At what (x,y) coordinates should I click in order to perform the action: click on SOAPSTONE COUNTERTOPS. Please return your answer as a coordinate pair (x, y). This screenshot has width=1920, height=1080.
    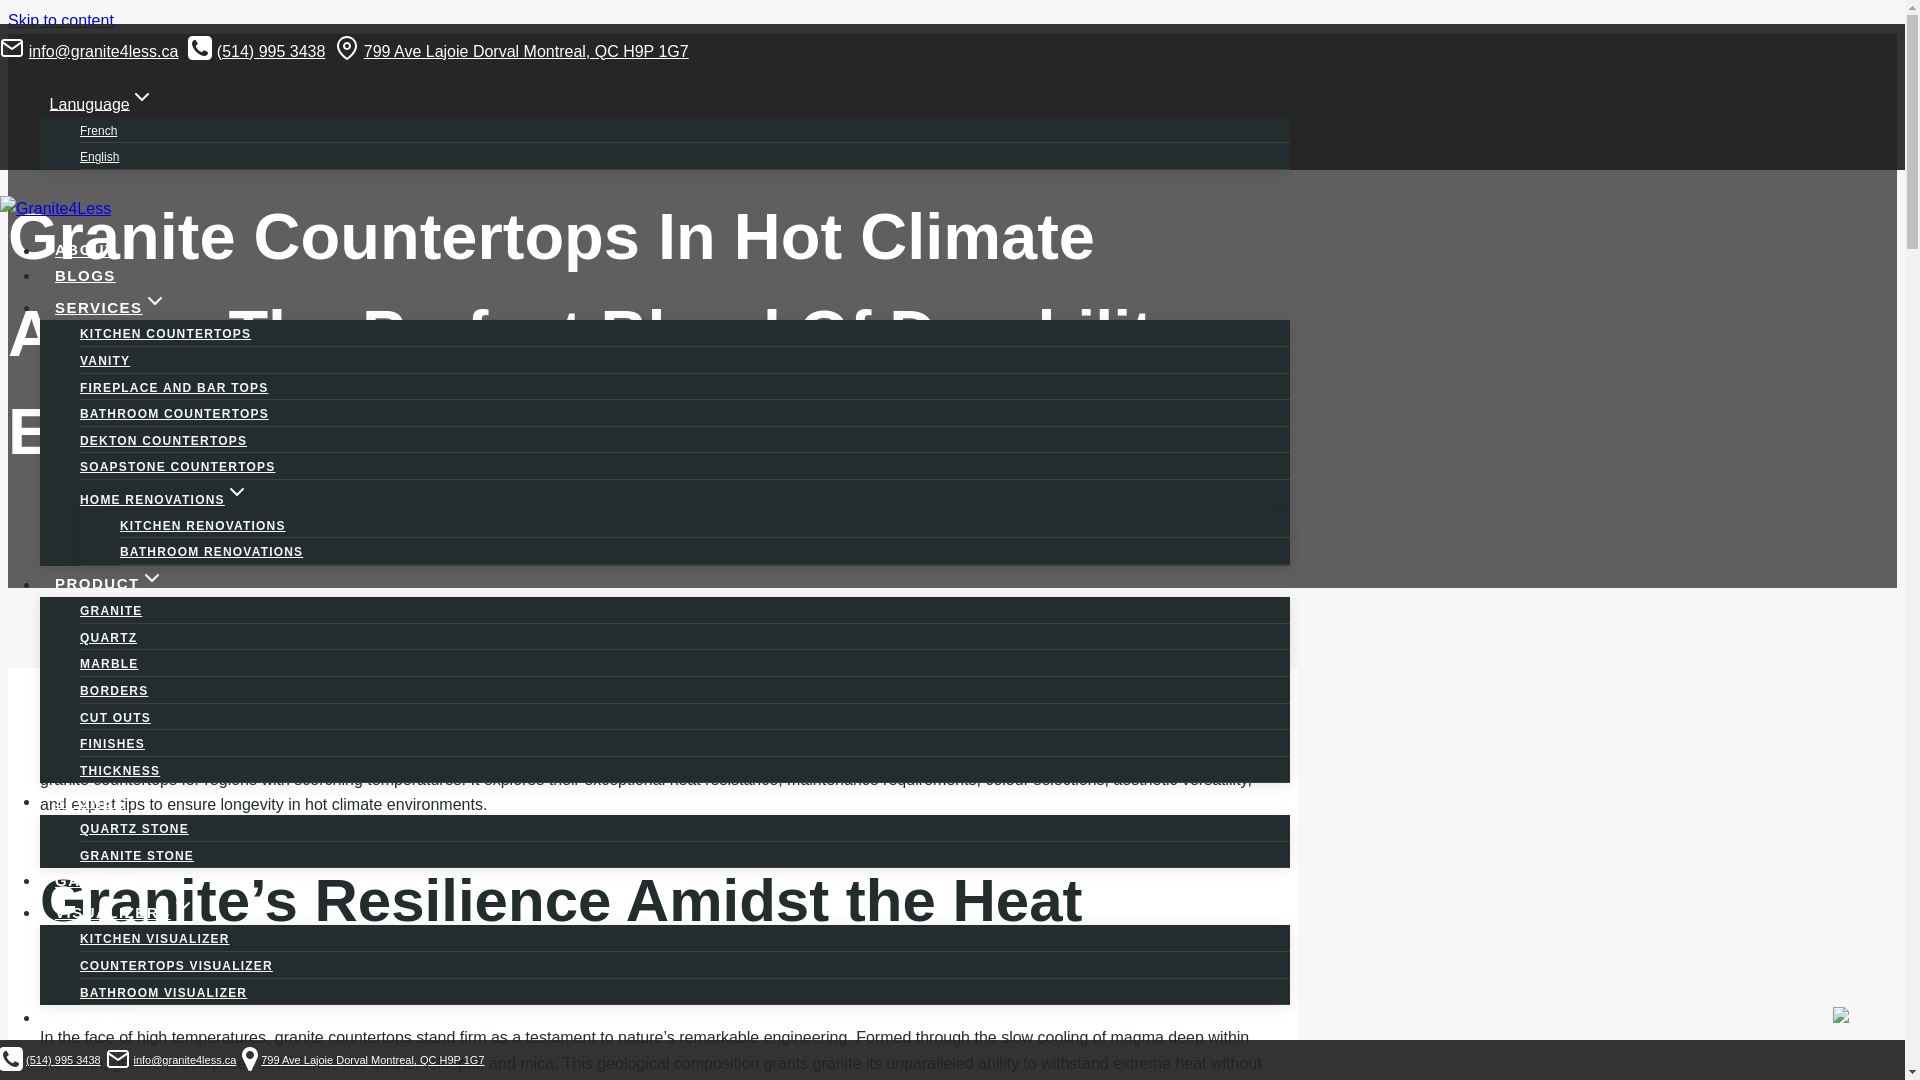
    Looking at the image, I should click on (177, 467).